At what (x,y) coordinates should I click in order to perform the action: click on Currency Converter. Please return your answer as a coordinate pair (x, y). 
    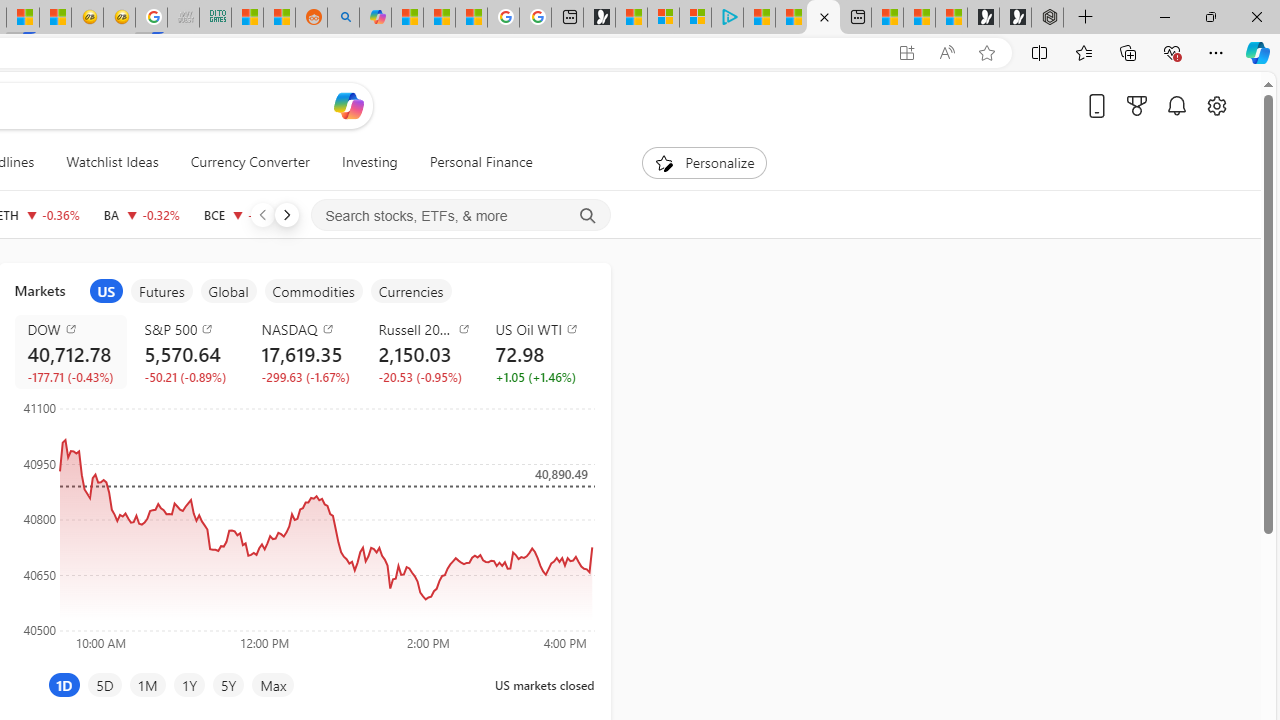
    Looking at the image, I should click on (249, 162).